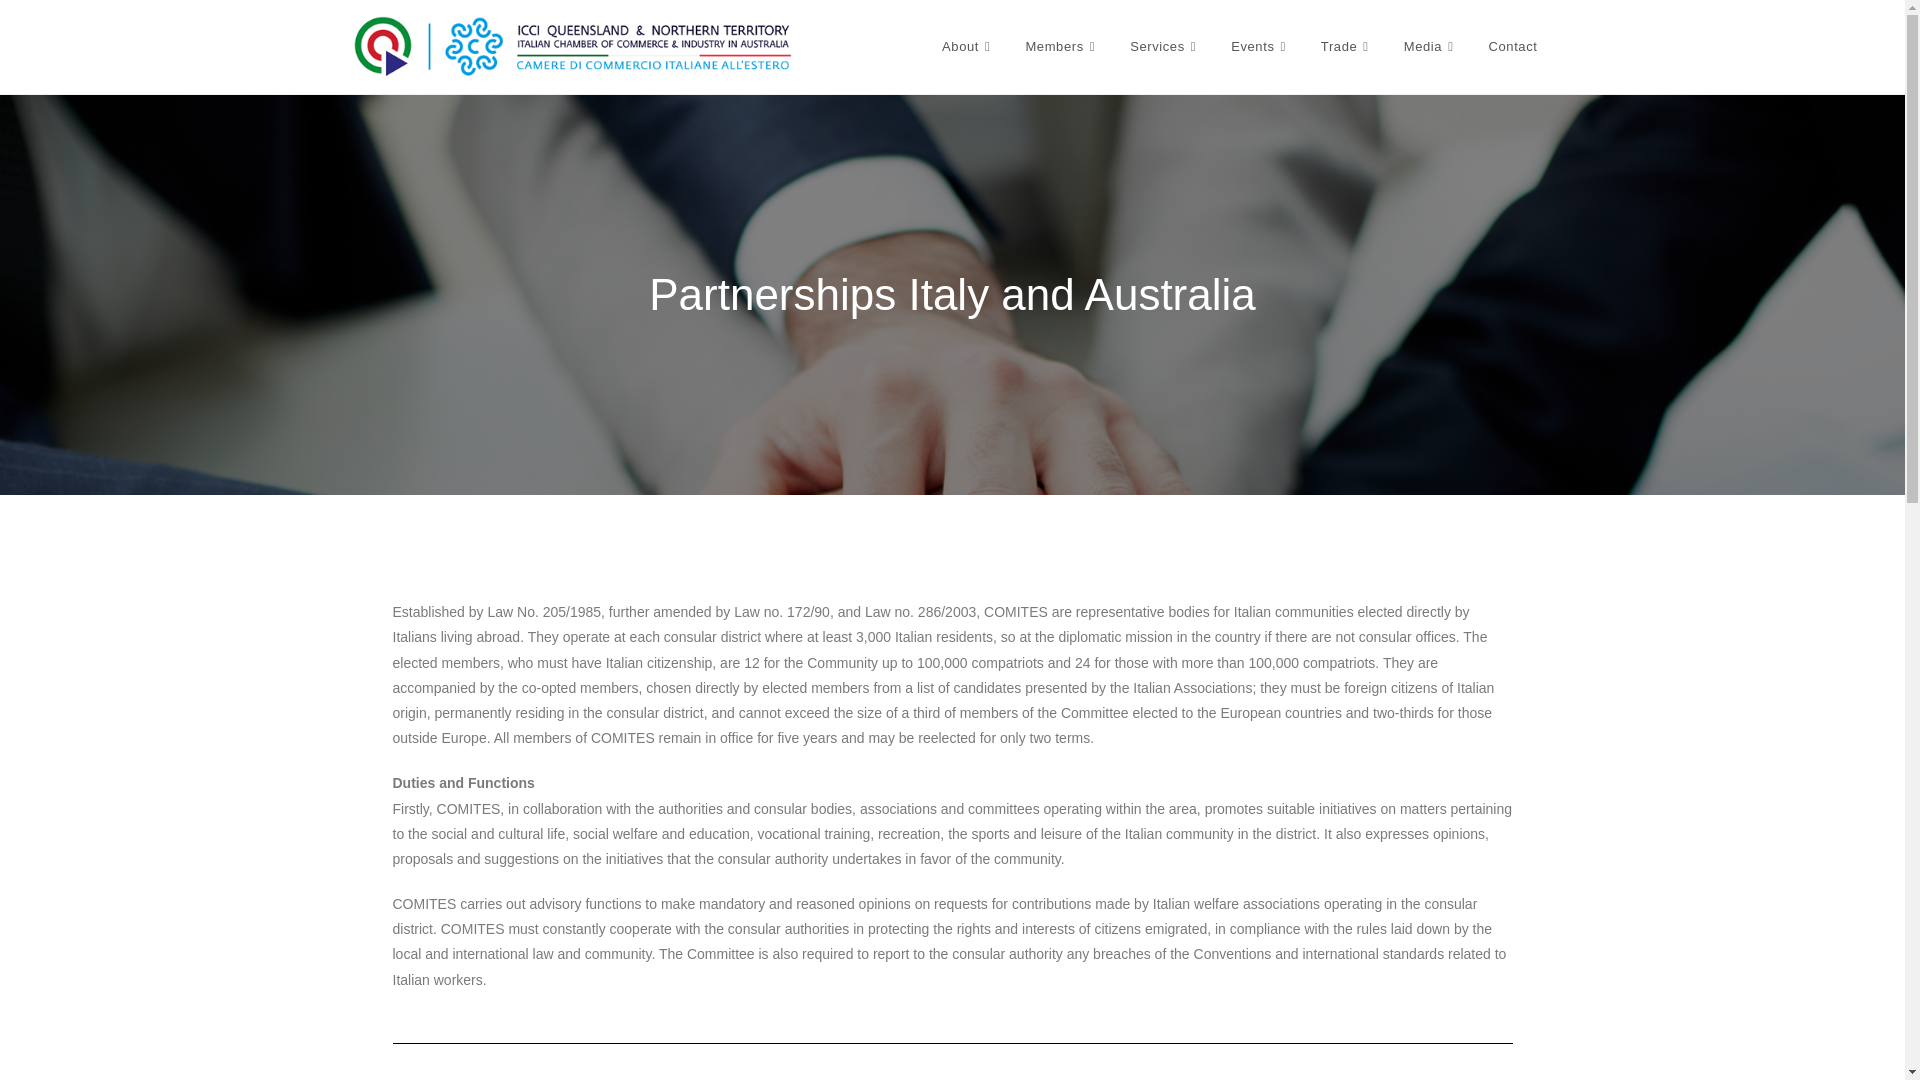  Describe the element at coordinates (1512, 46) in the screenshot. I see `Contact` at that location.